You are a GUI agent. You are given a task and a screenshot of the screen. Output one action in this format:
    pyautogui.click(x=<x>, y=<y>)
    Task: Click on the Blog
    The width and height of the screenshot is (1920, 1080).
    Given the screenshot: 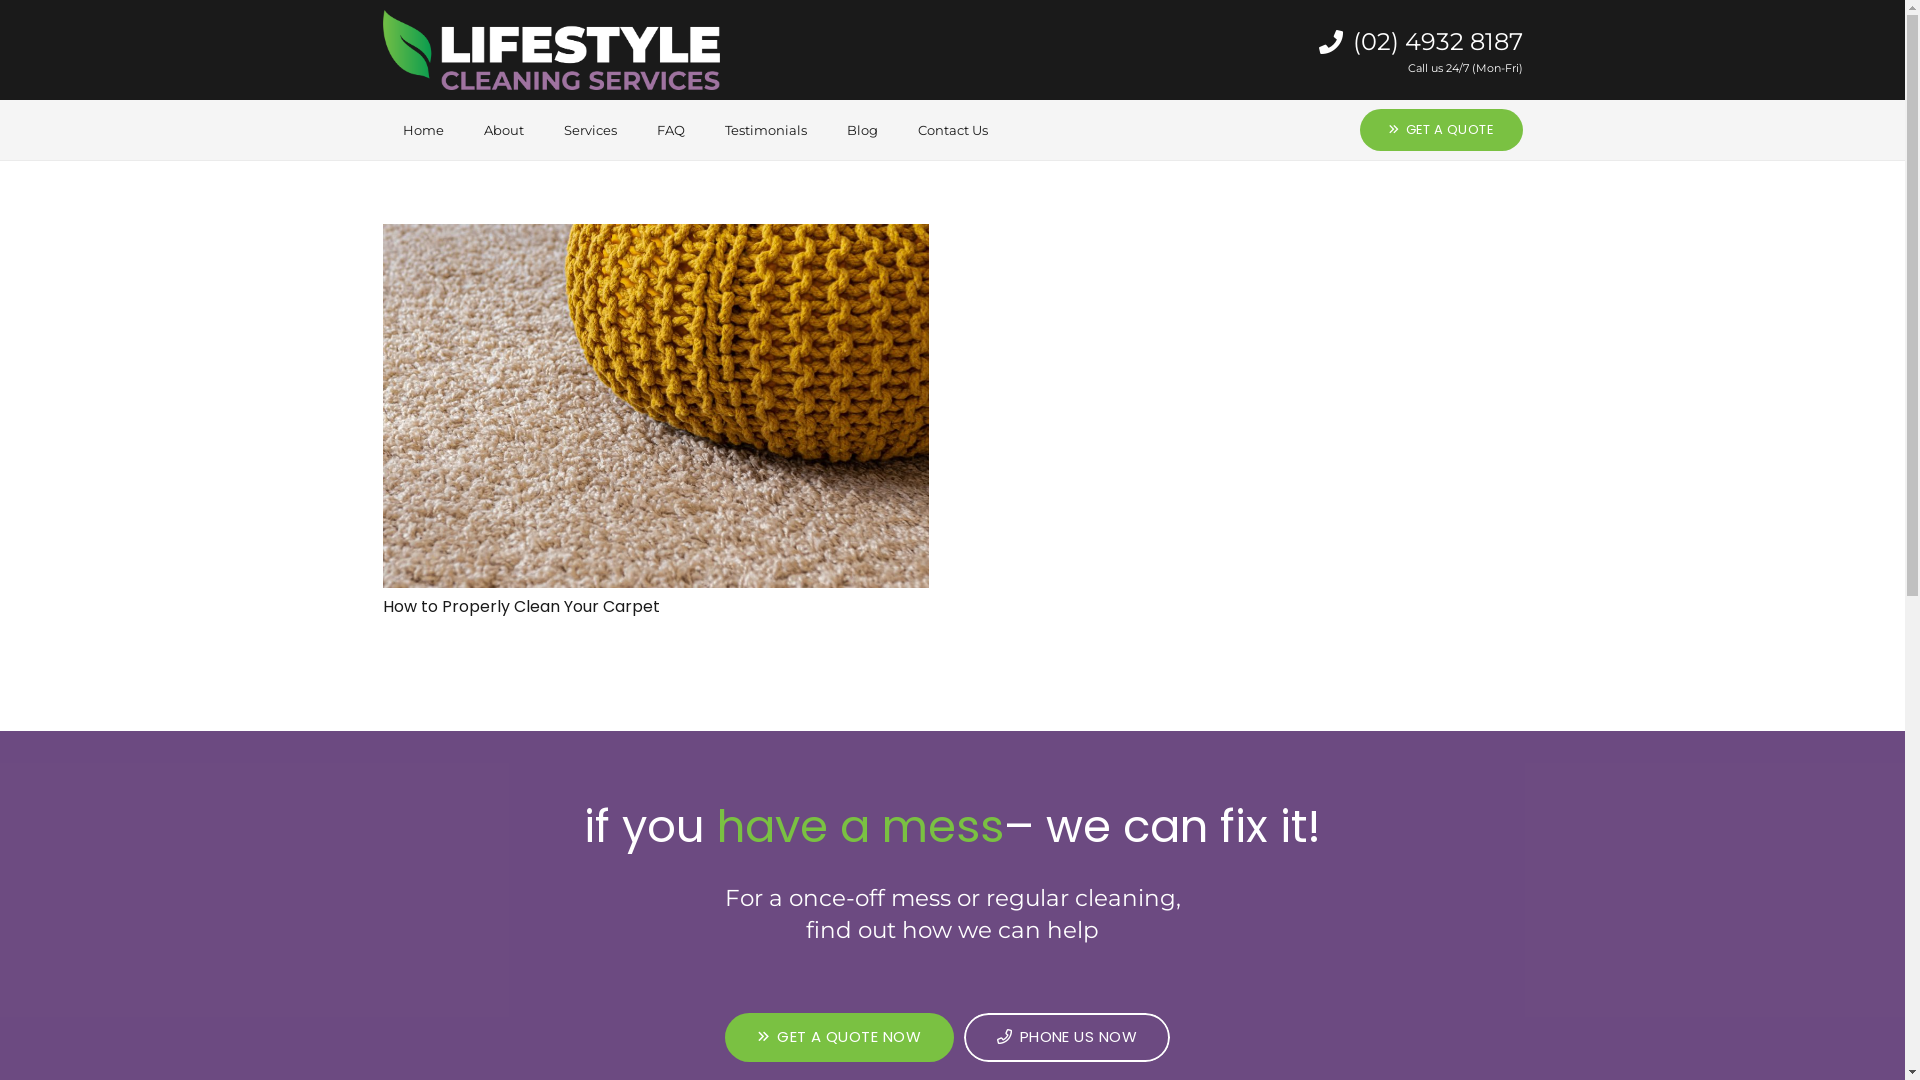 What is the action you would take?
    pyautogui.click(x=862, y=130)
    